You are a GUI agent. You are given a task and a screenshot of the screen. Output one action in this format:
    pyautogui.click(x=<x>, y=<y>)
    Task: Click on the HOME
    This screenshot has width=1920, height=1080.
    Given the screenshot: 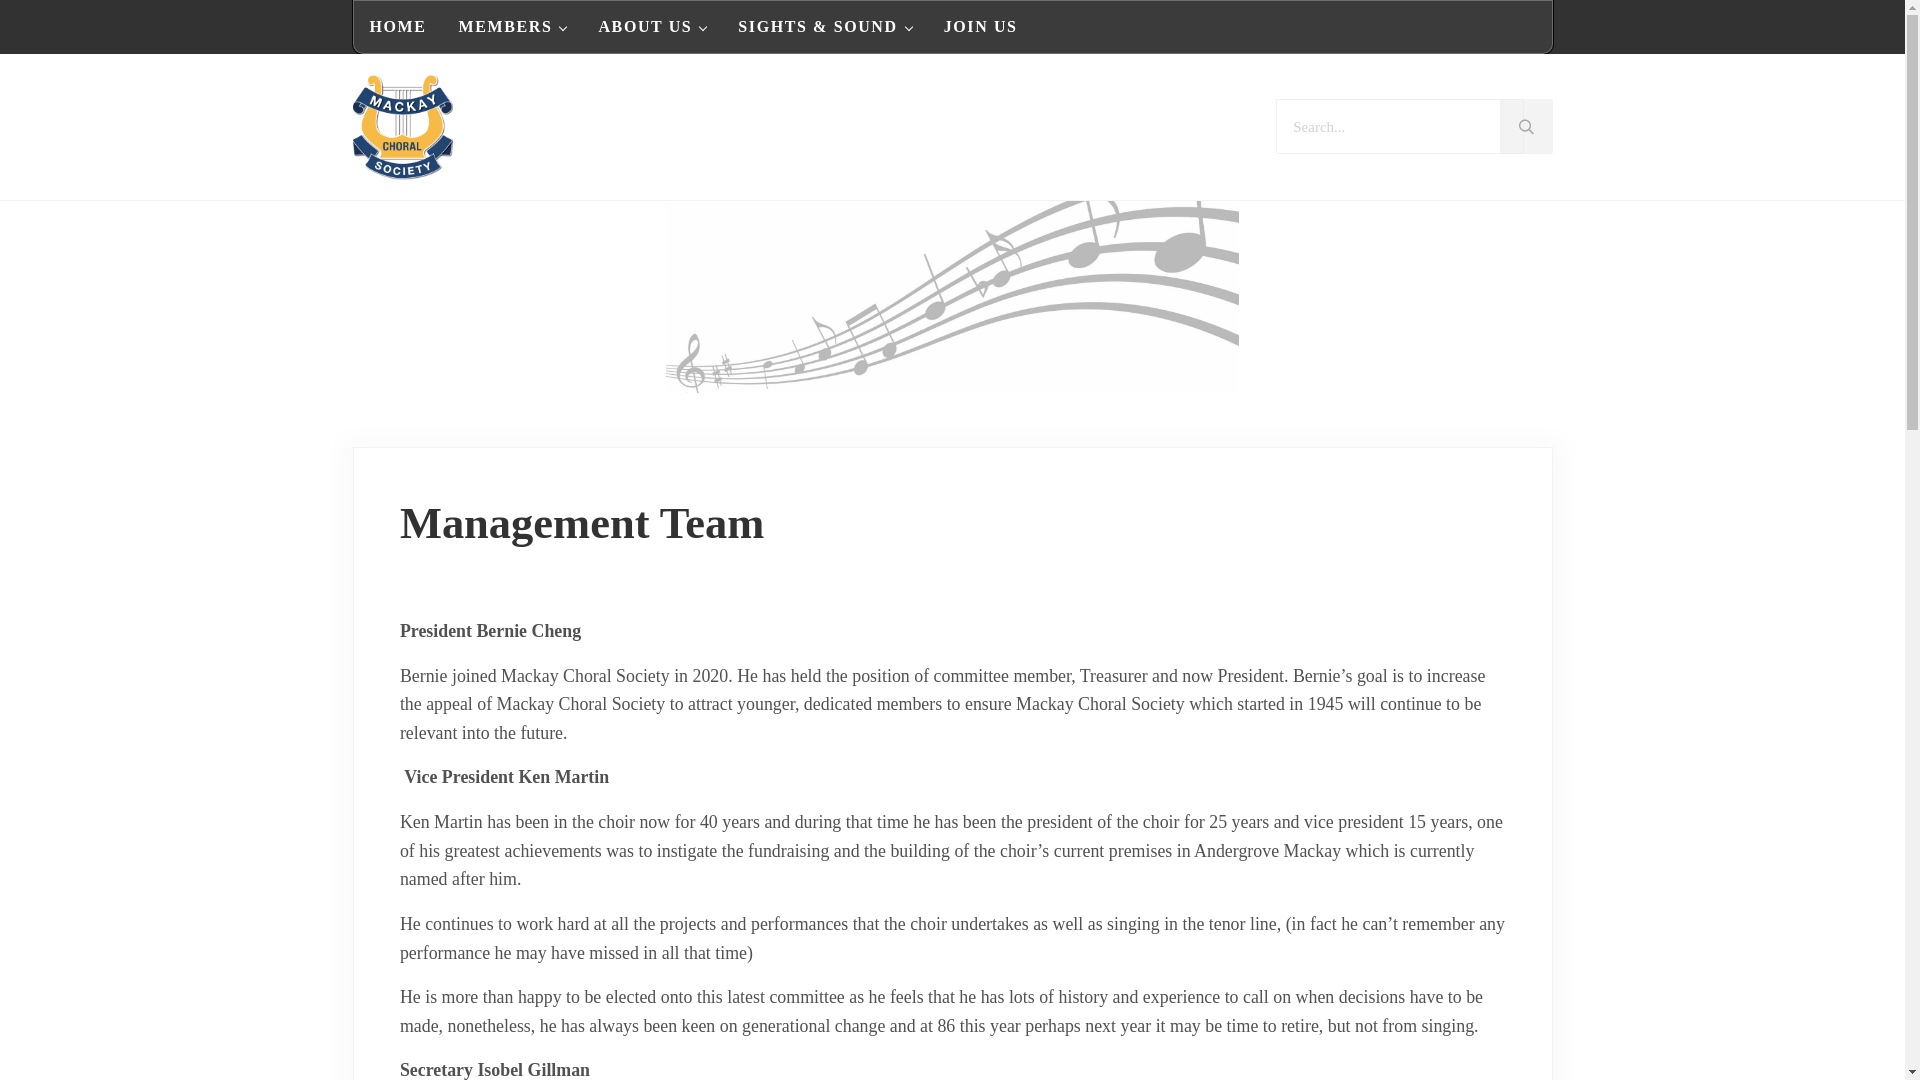 What is the action you would take?
    pyautogui.click(x=398, y=26)
    